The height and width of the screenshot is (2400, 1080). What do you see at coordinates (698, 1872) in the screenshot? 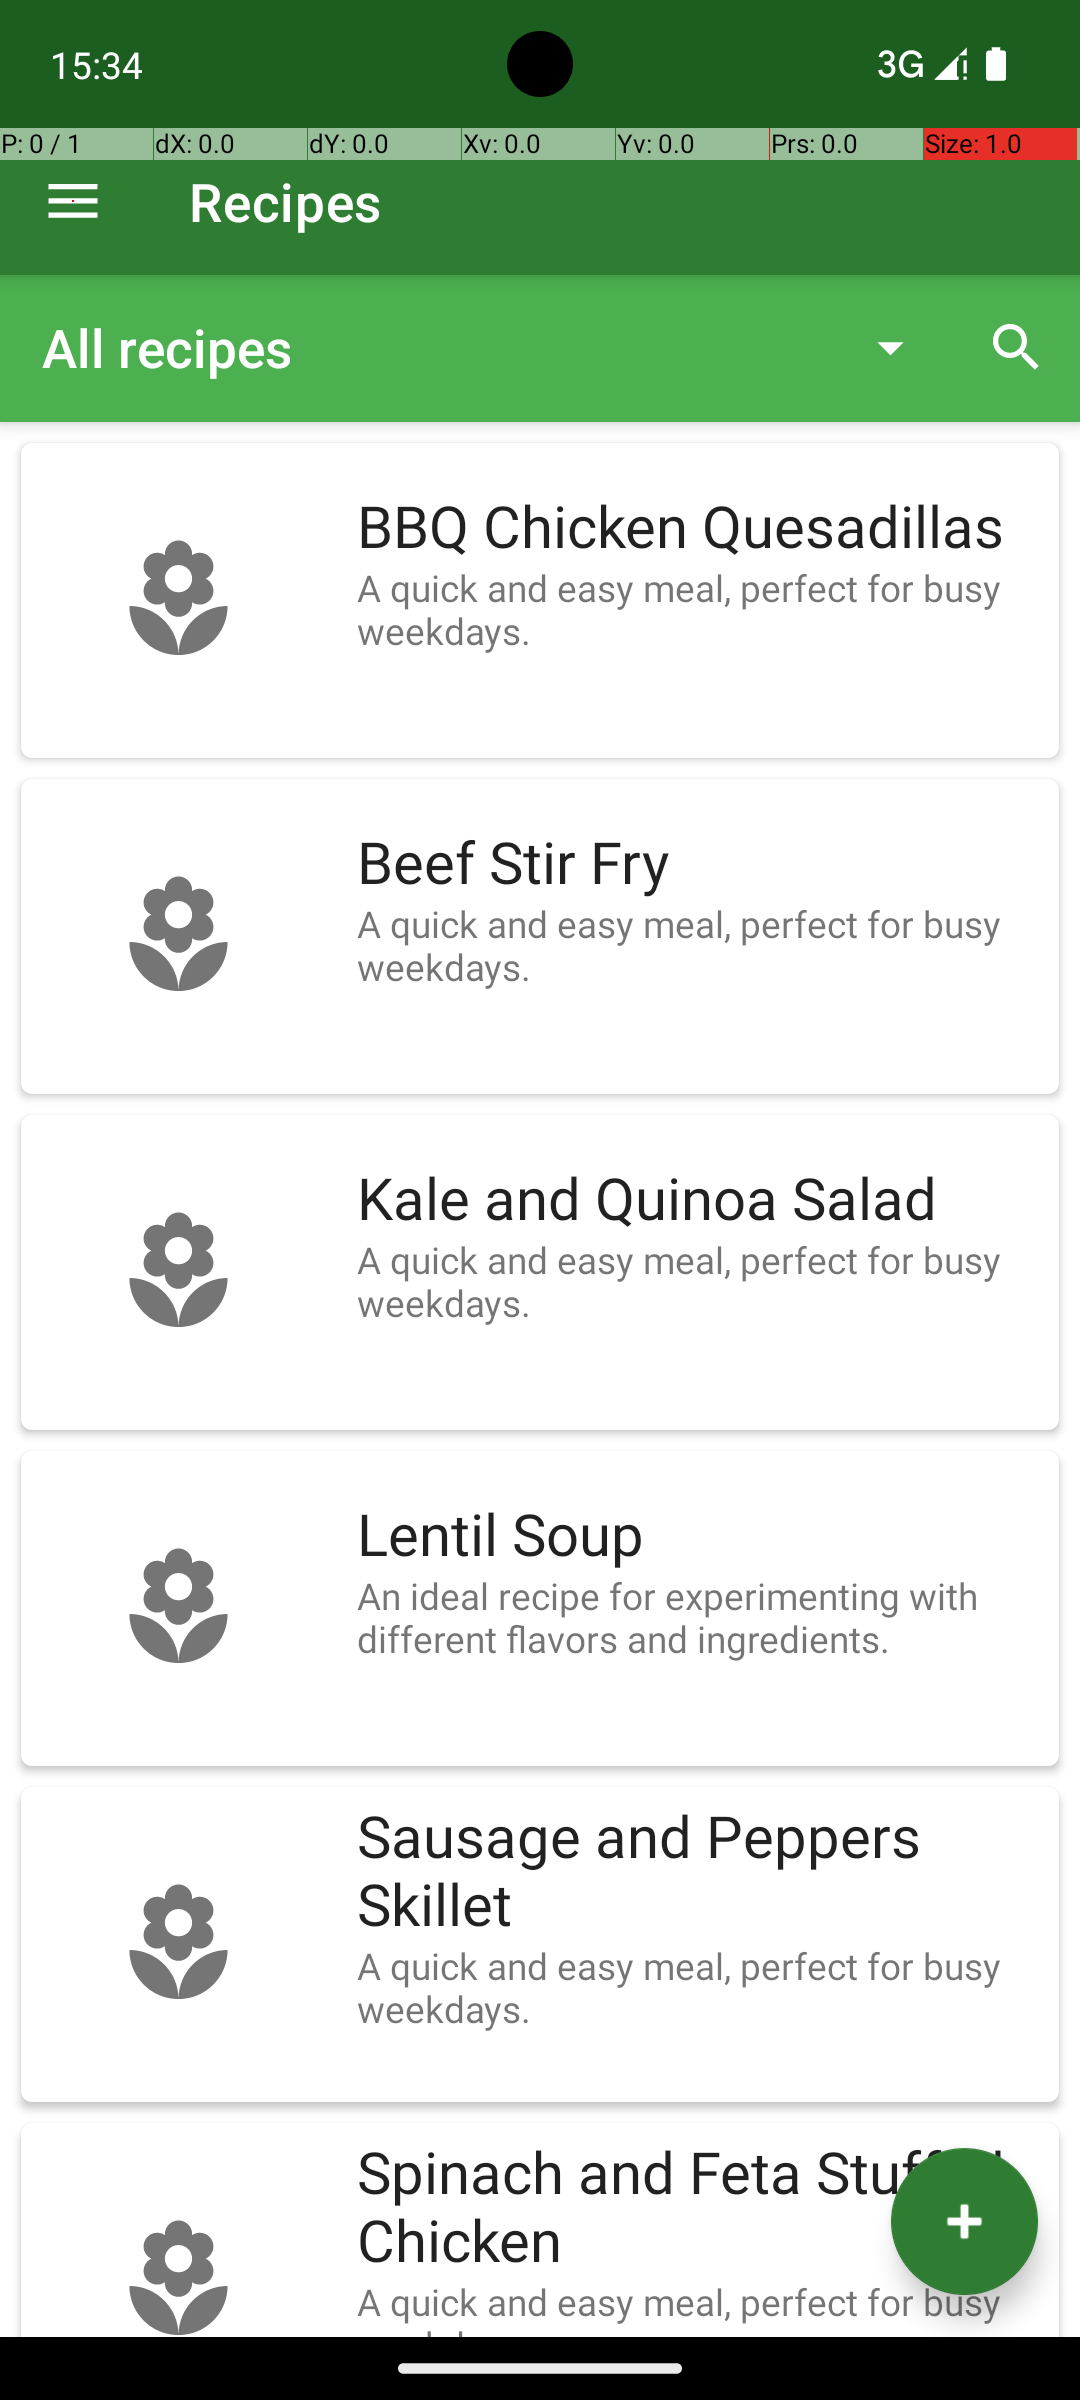
I see `Sausage and Peppers Skillet` at bounding box center [698, 1872].